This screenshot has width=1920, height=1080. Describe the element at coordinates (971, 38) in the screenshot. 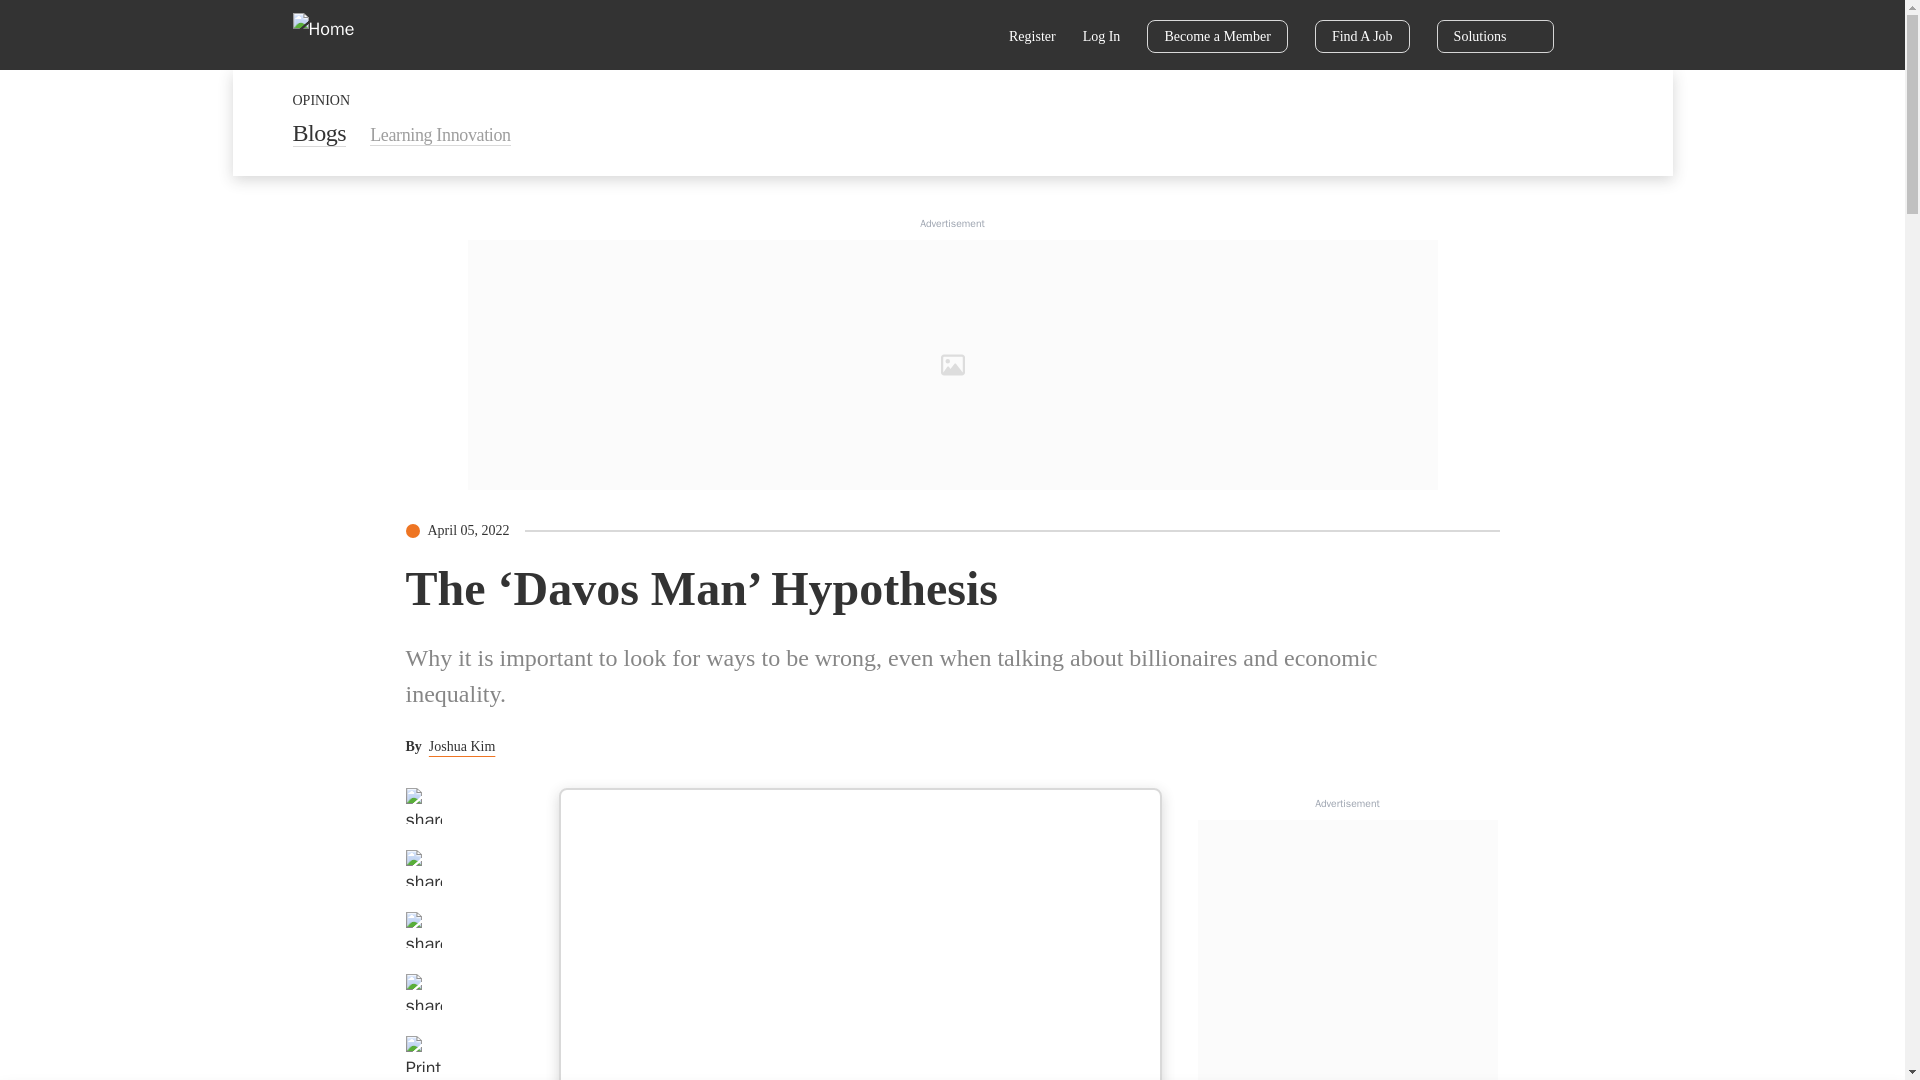

I see `Search` at that location.